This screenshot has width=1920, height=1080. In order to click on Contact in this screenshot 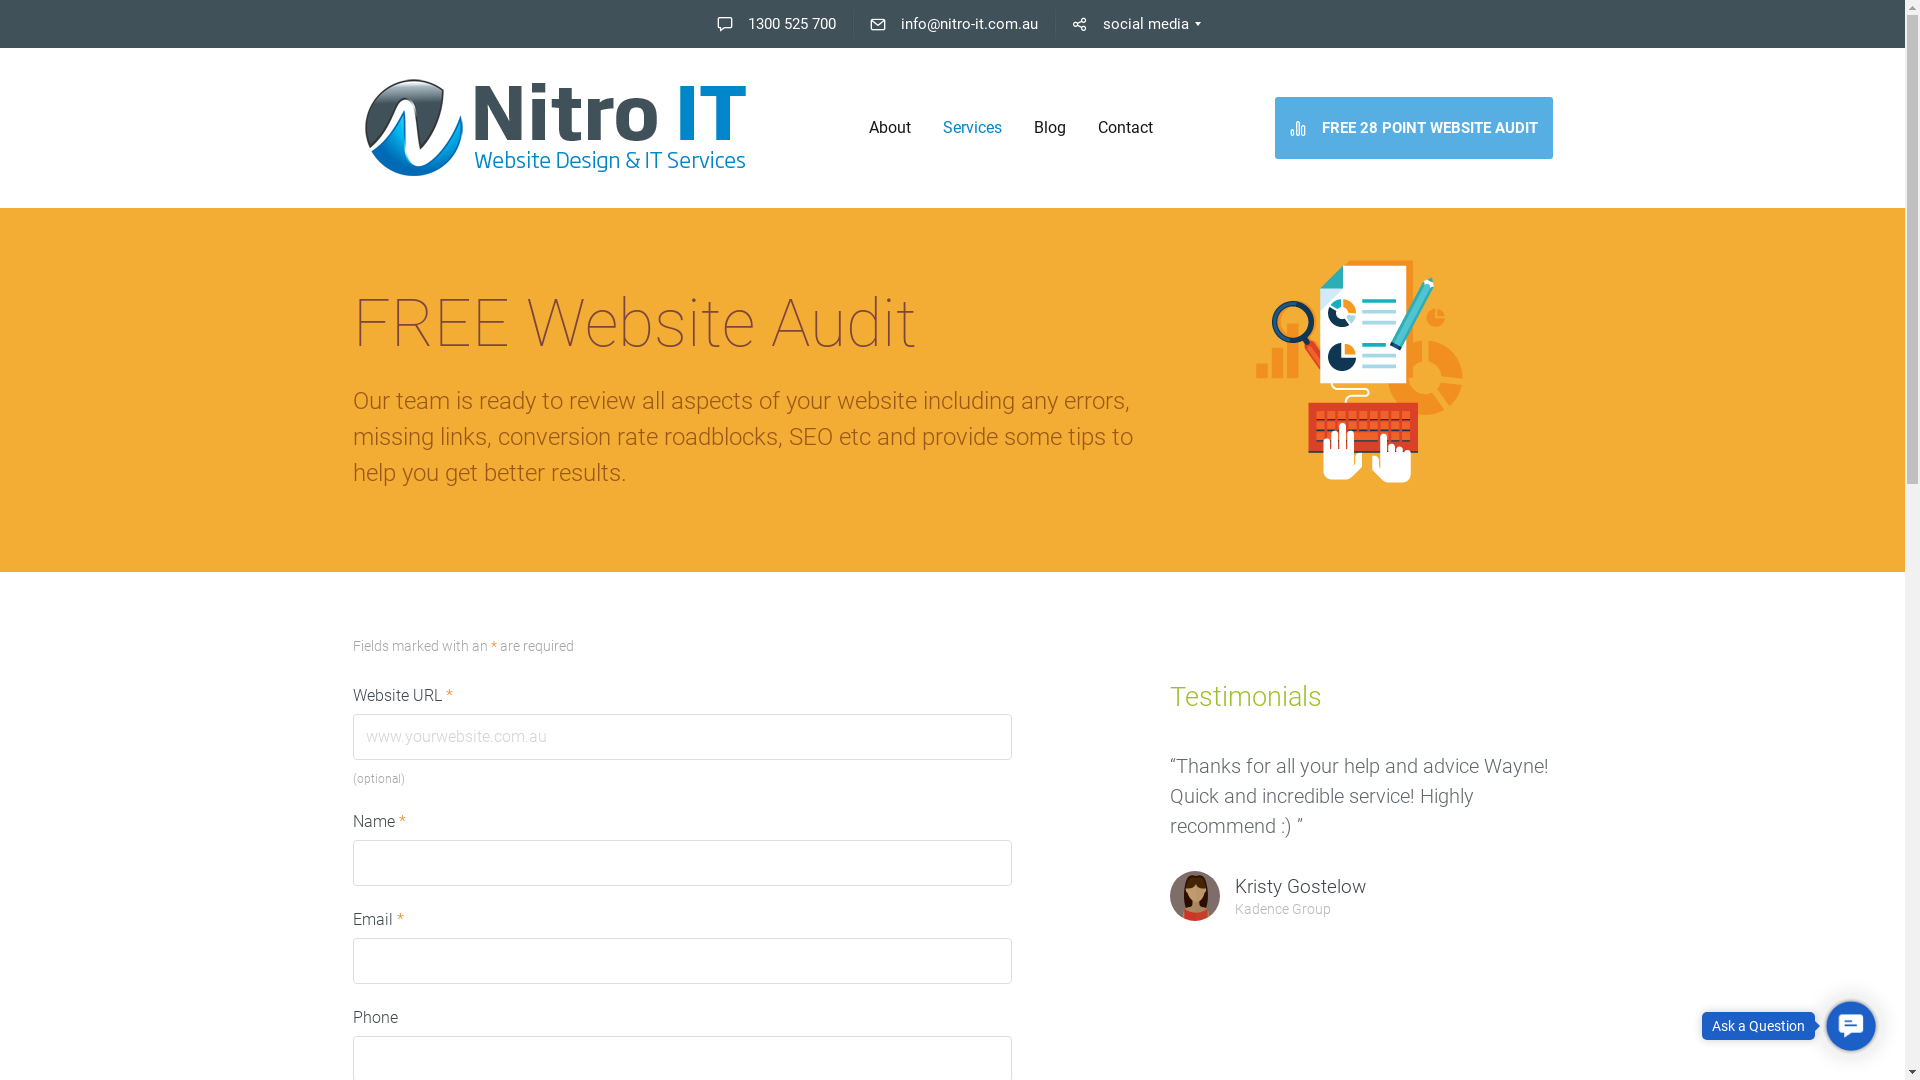, I will do `click(1126, 128)`.